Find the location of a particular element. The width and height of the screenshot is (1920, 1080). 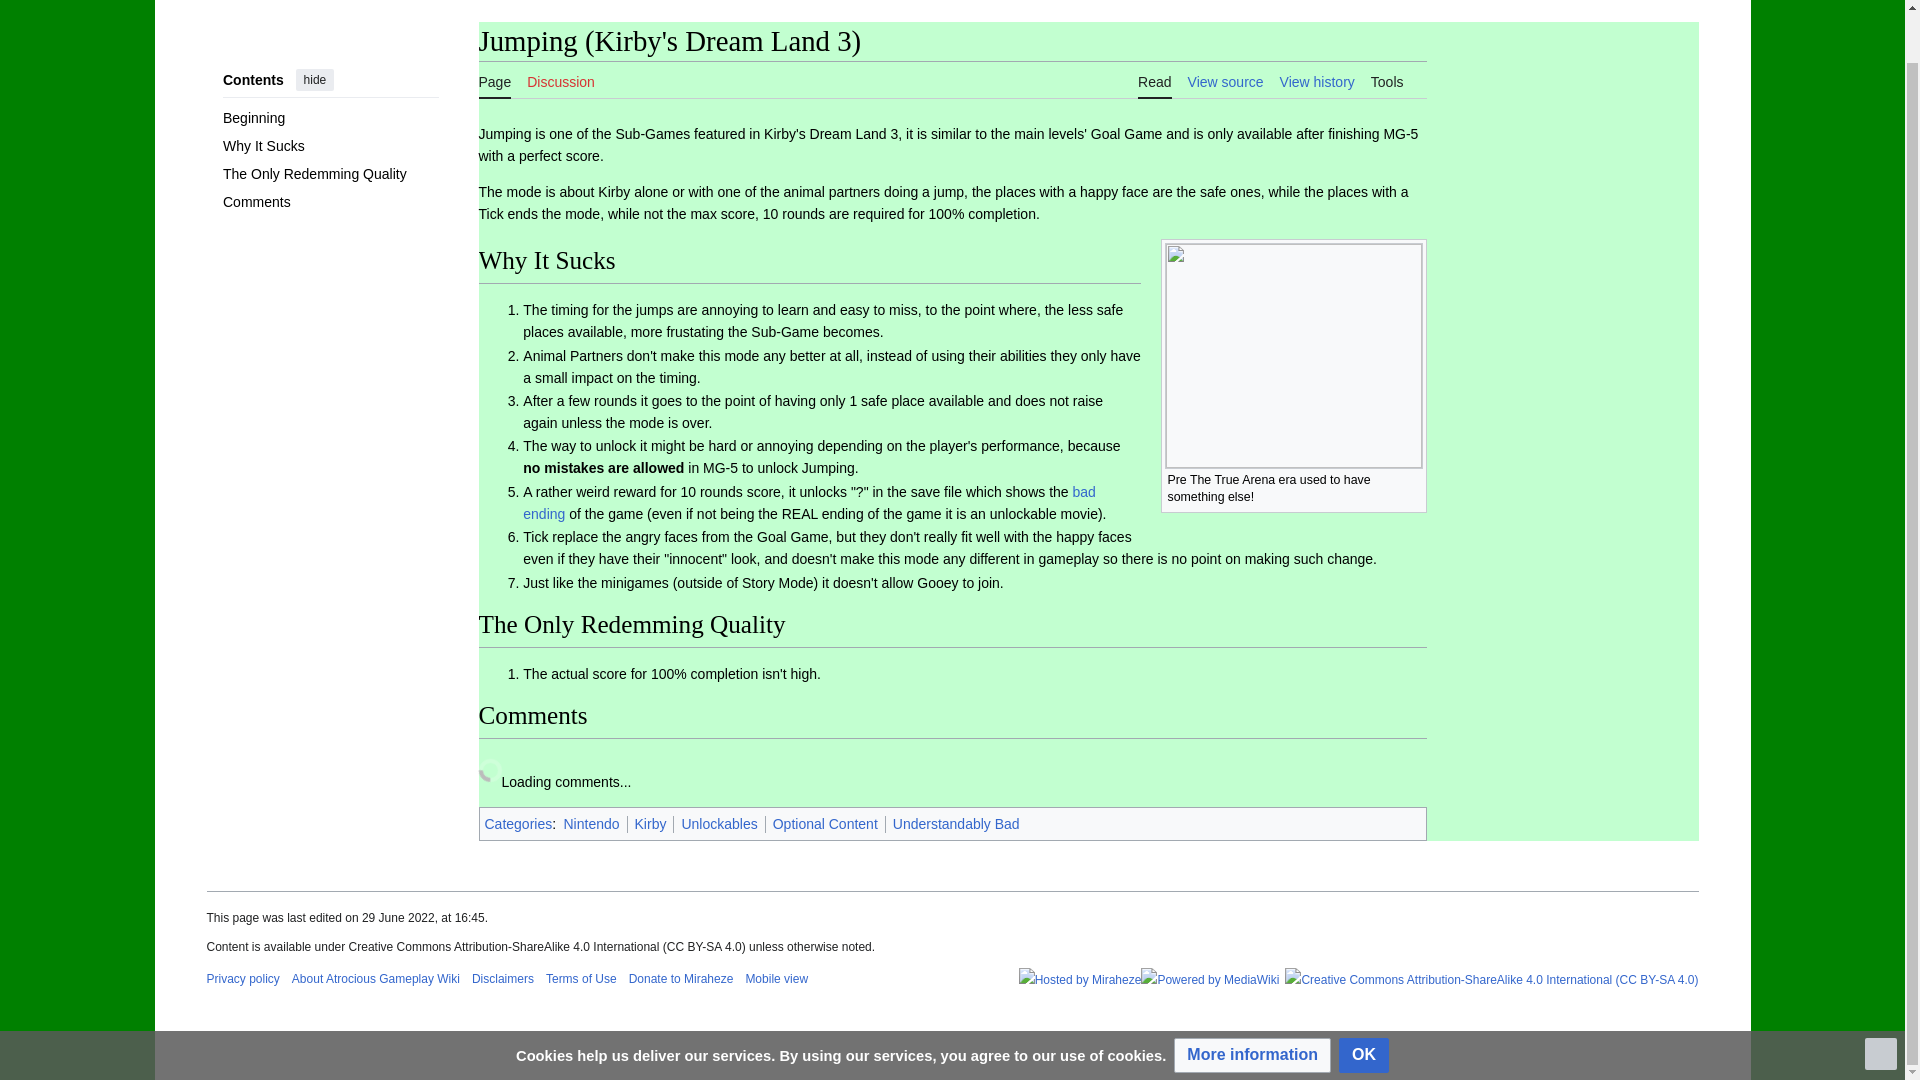

hide is located at coordinates (314, 80).